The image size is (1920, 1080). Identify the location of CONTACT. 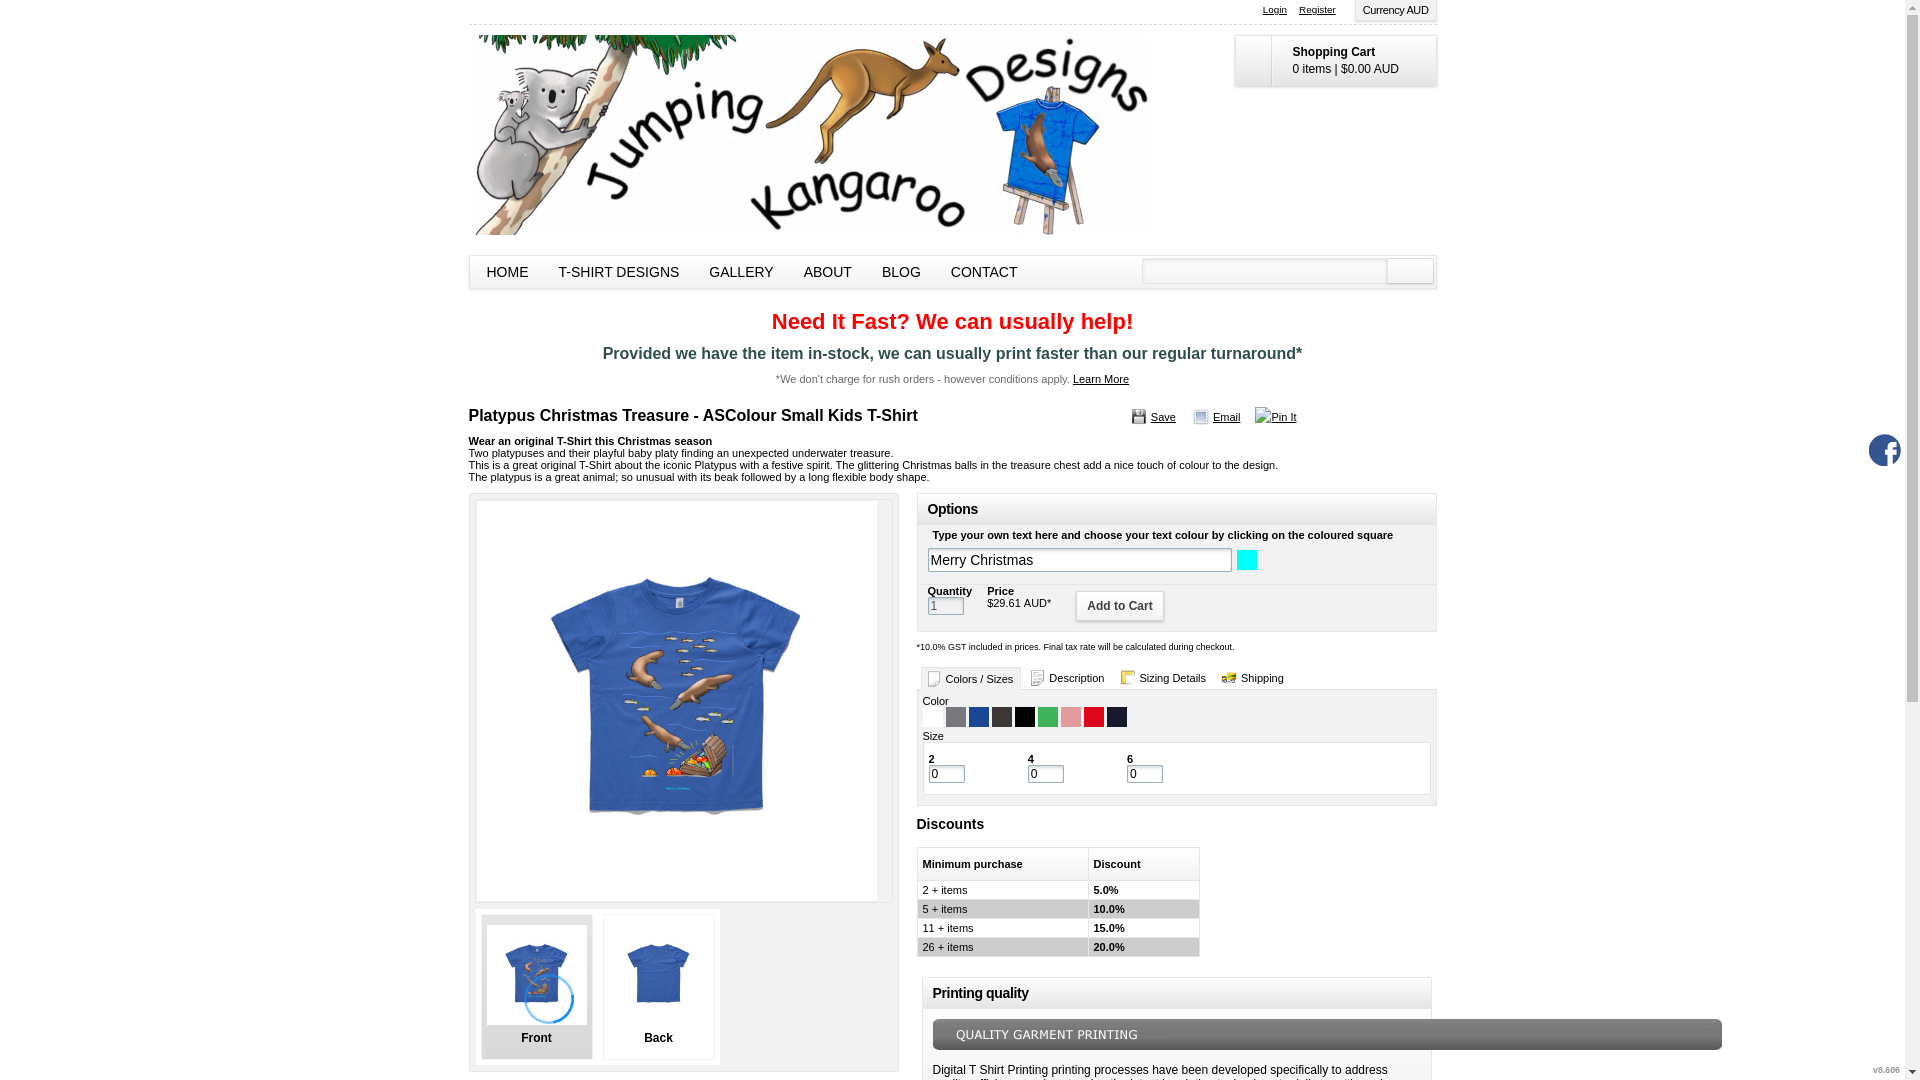
(984, 272).